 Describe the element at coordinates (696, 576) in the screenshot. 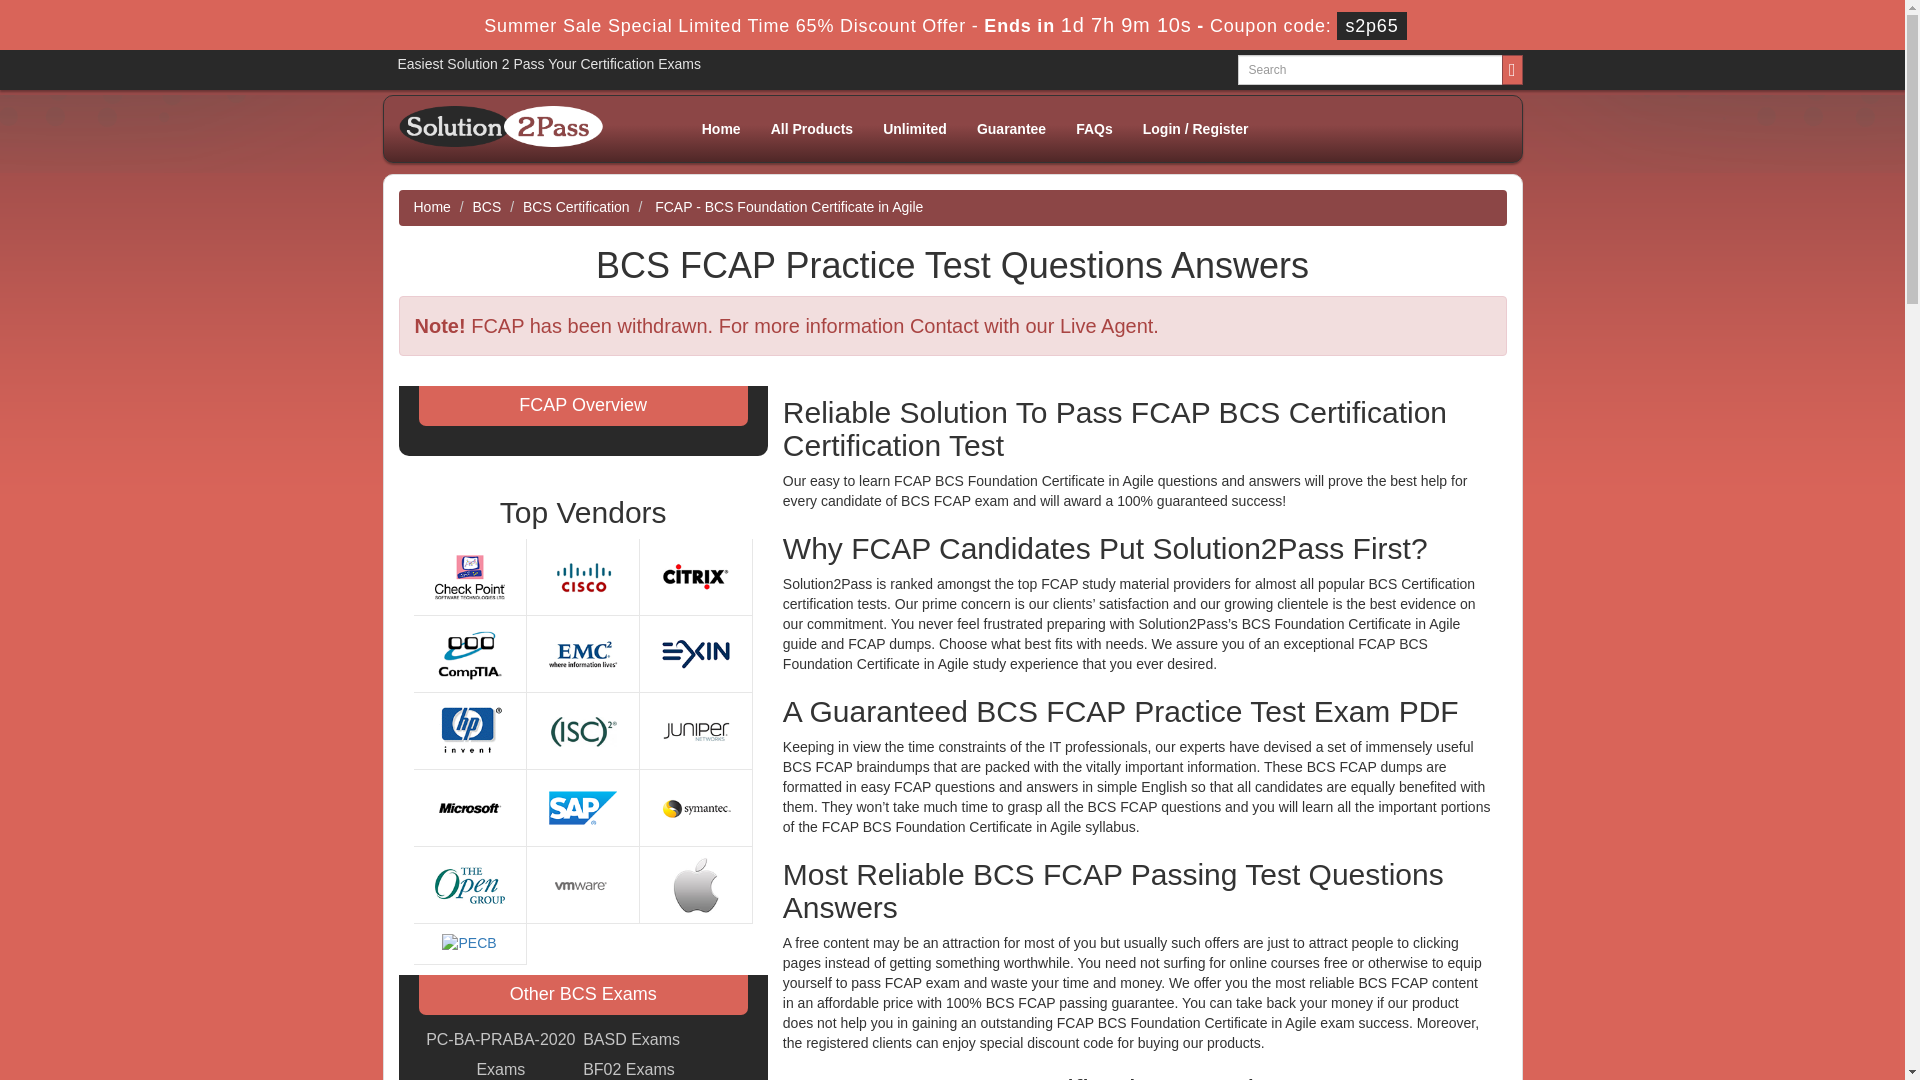

I see `Citrix` at that location.